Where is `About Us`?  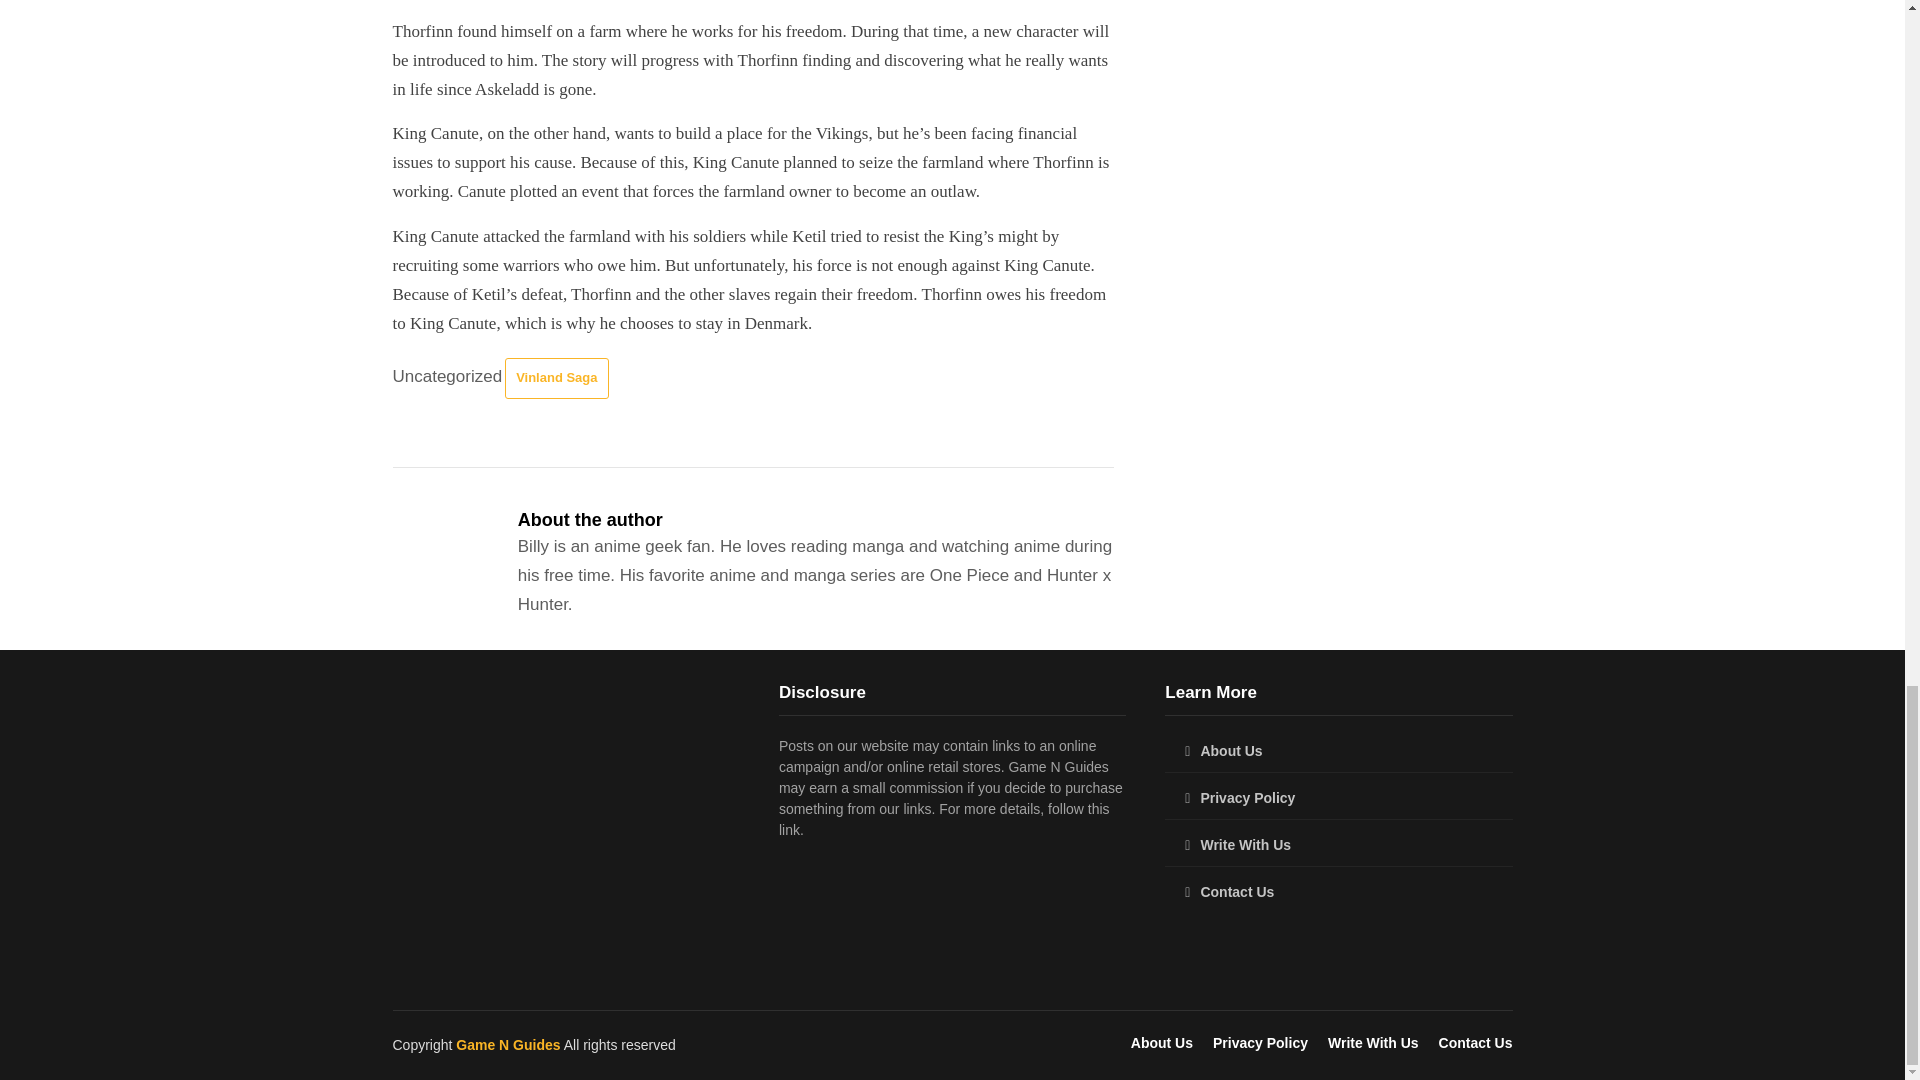 About Us is located at coordinates (1338, 751).